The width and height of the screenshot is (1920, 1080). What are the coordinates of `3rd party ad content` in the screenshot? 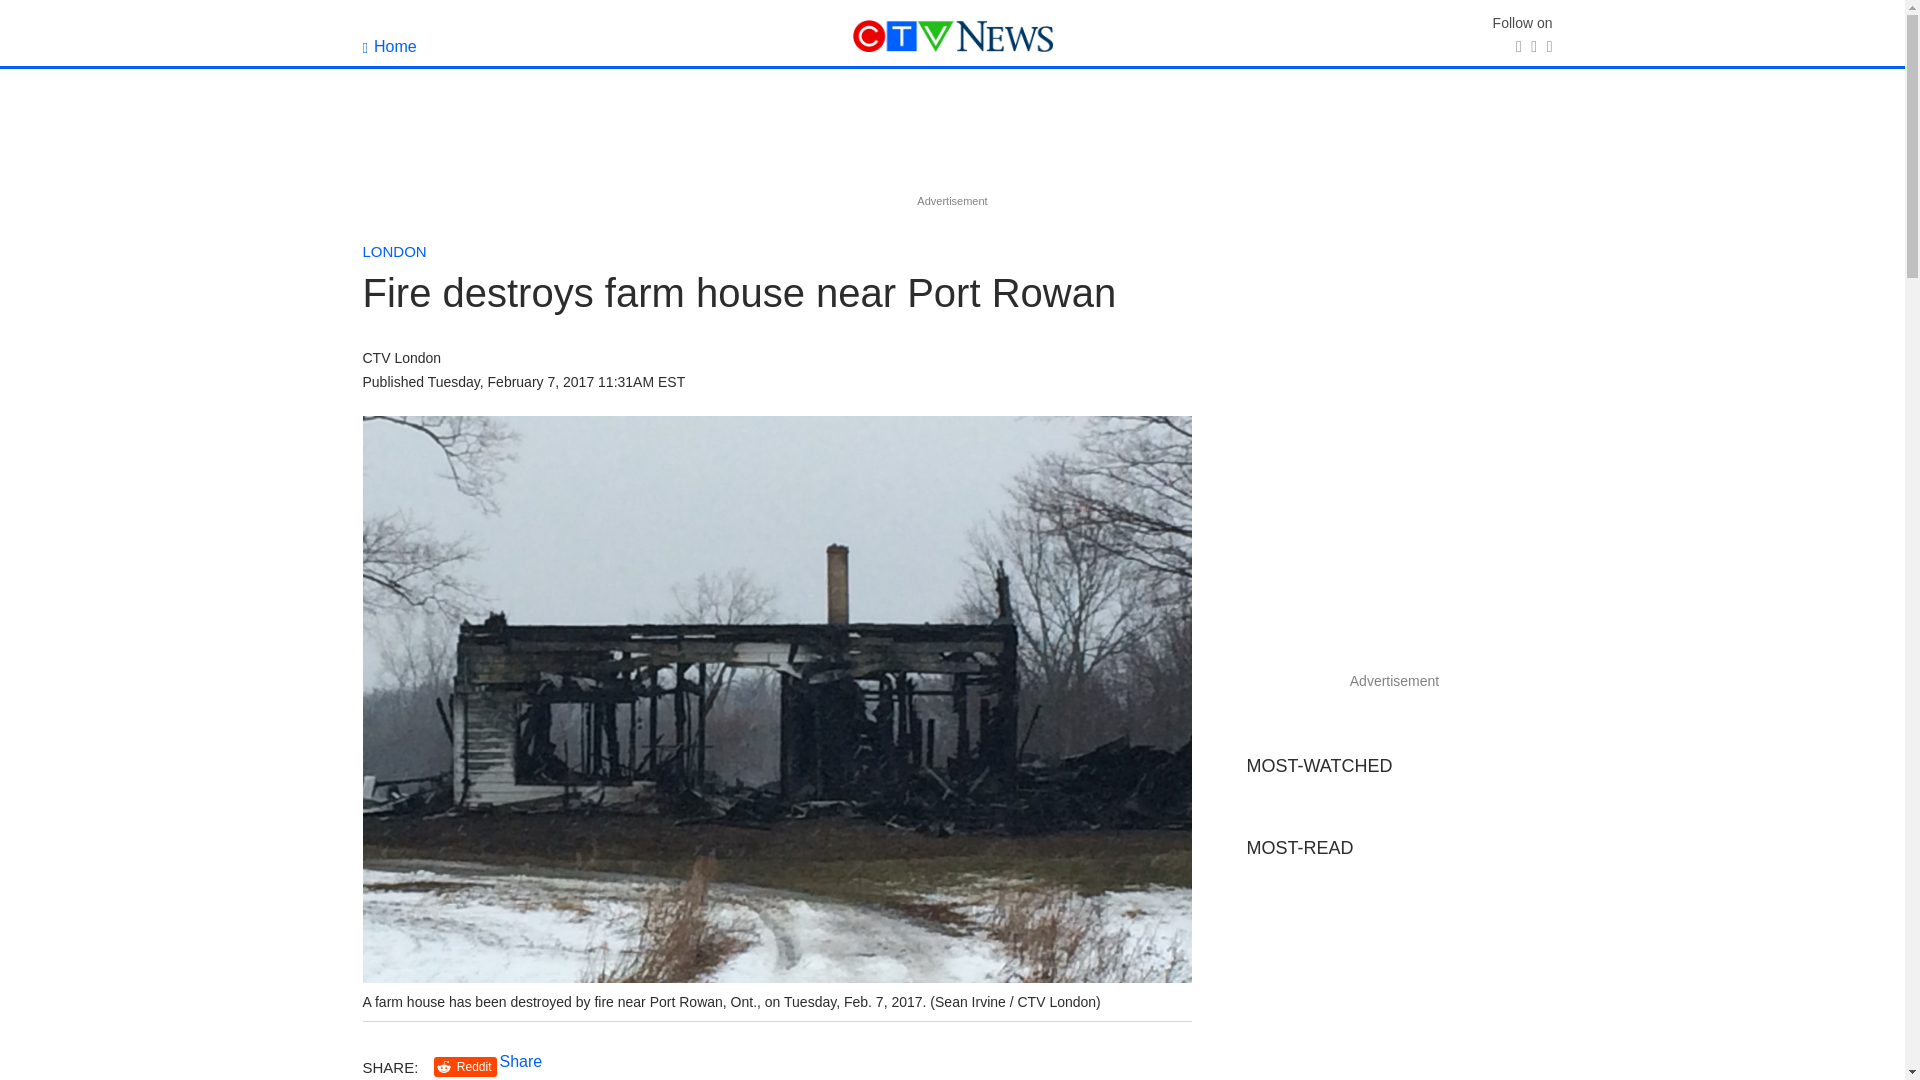 It's located at (951, 144).